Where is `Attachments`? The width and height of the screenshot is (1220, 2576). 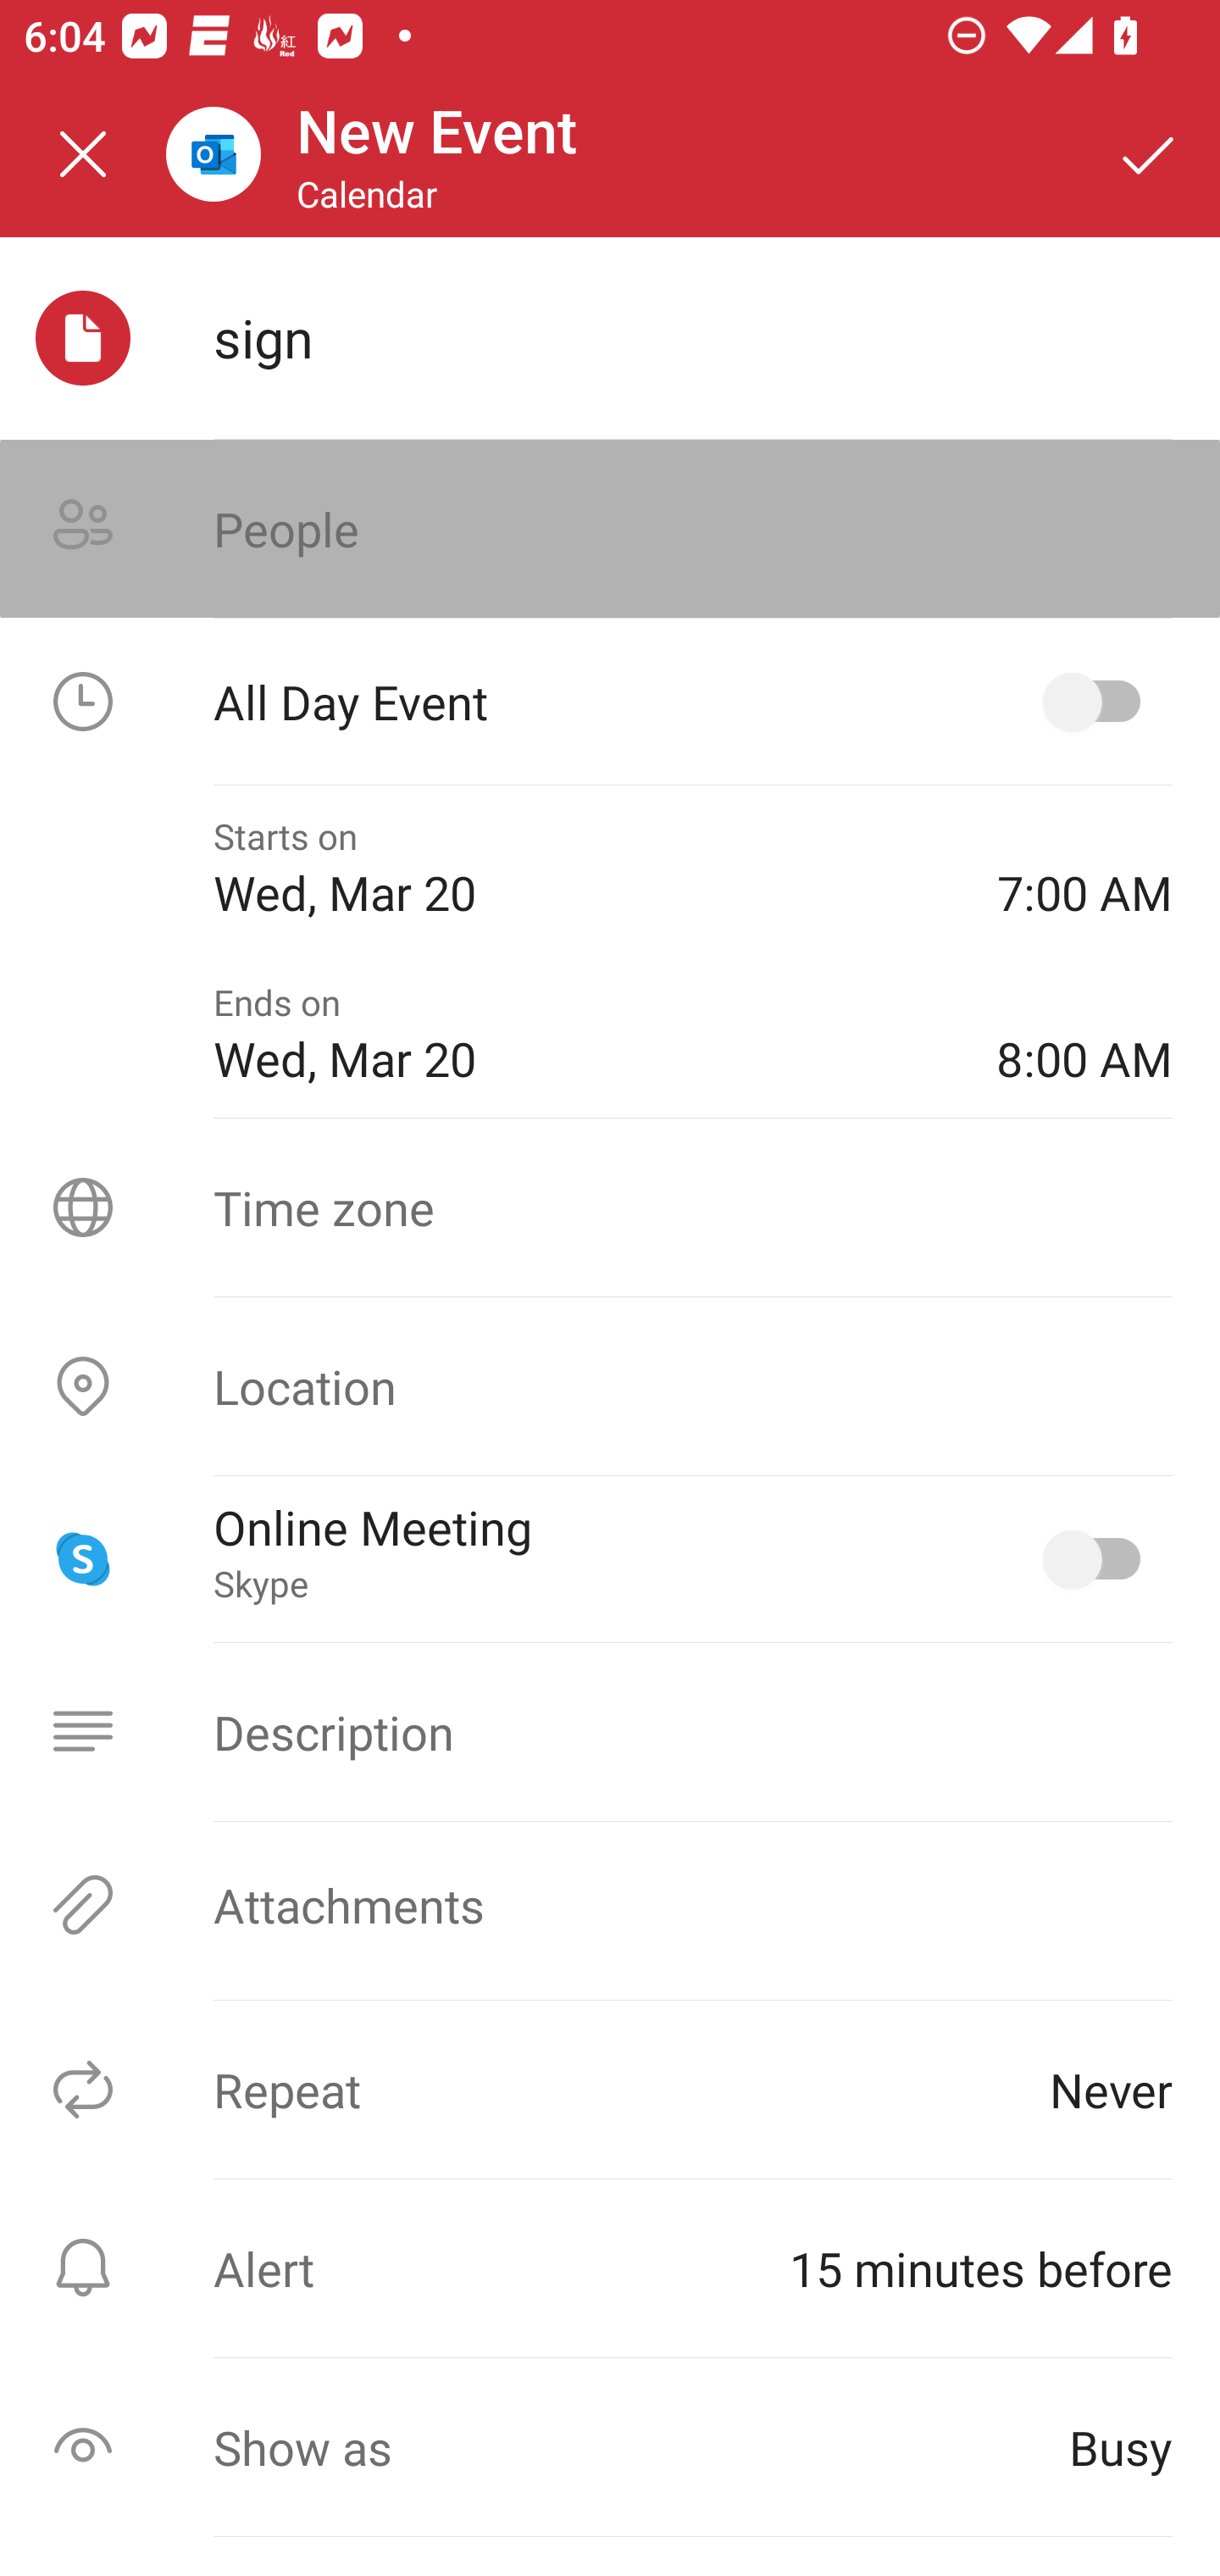 Attachments is located at coordinates (610, 1905).